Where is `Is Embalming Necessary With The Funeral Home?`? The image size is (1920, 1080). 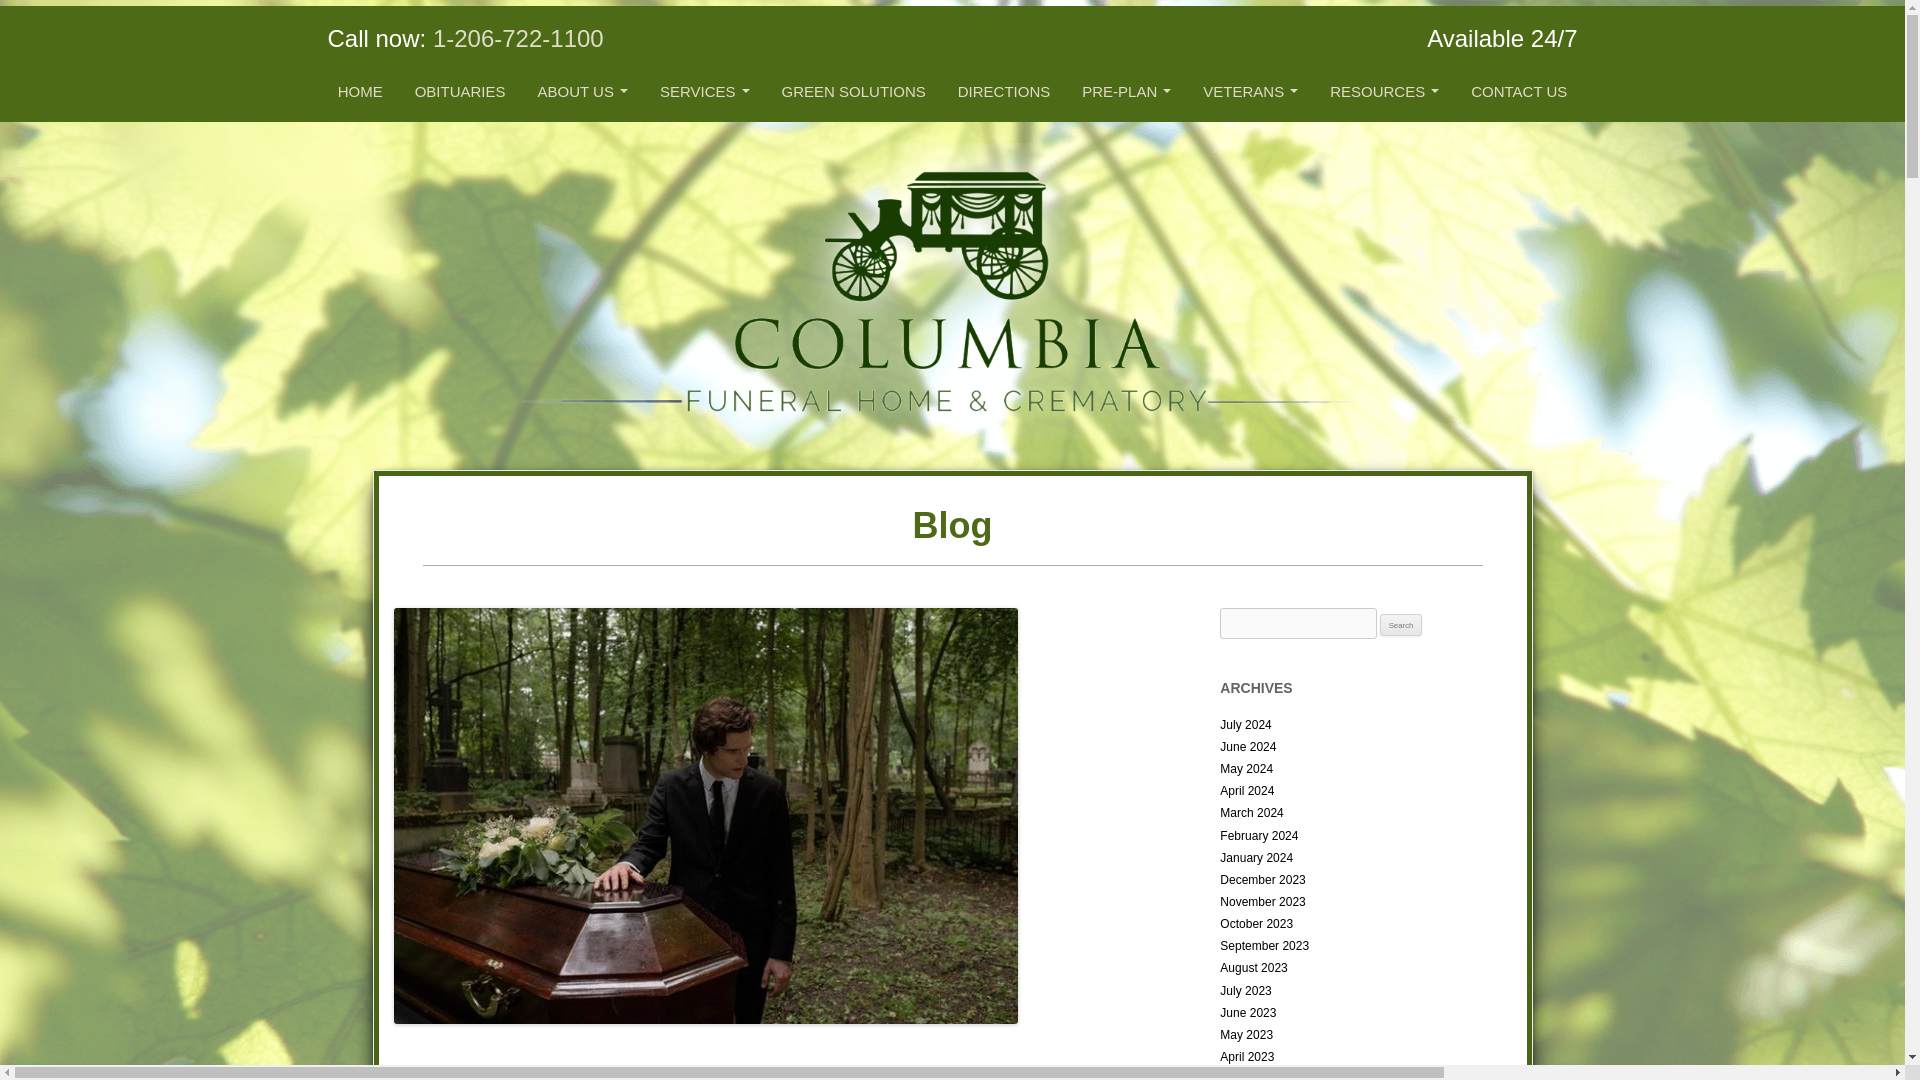 Is Embalming Necessary With The Funeral Home? is located at coordinates (679, 1070).